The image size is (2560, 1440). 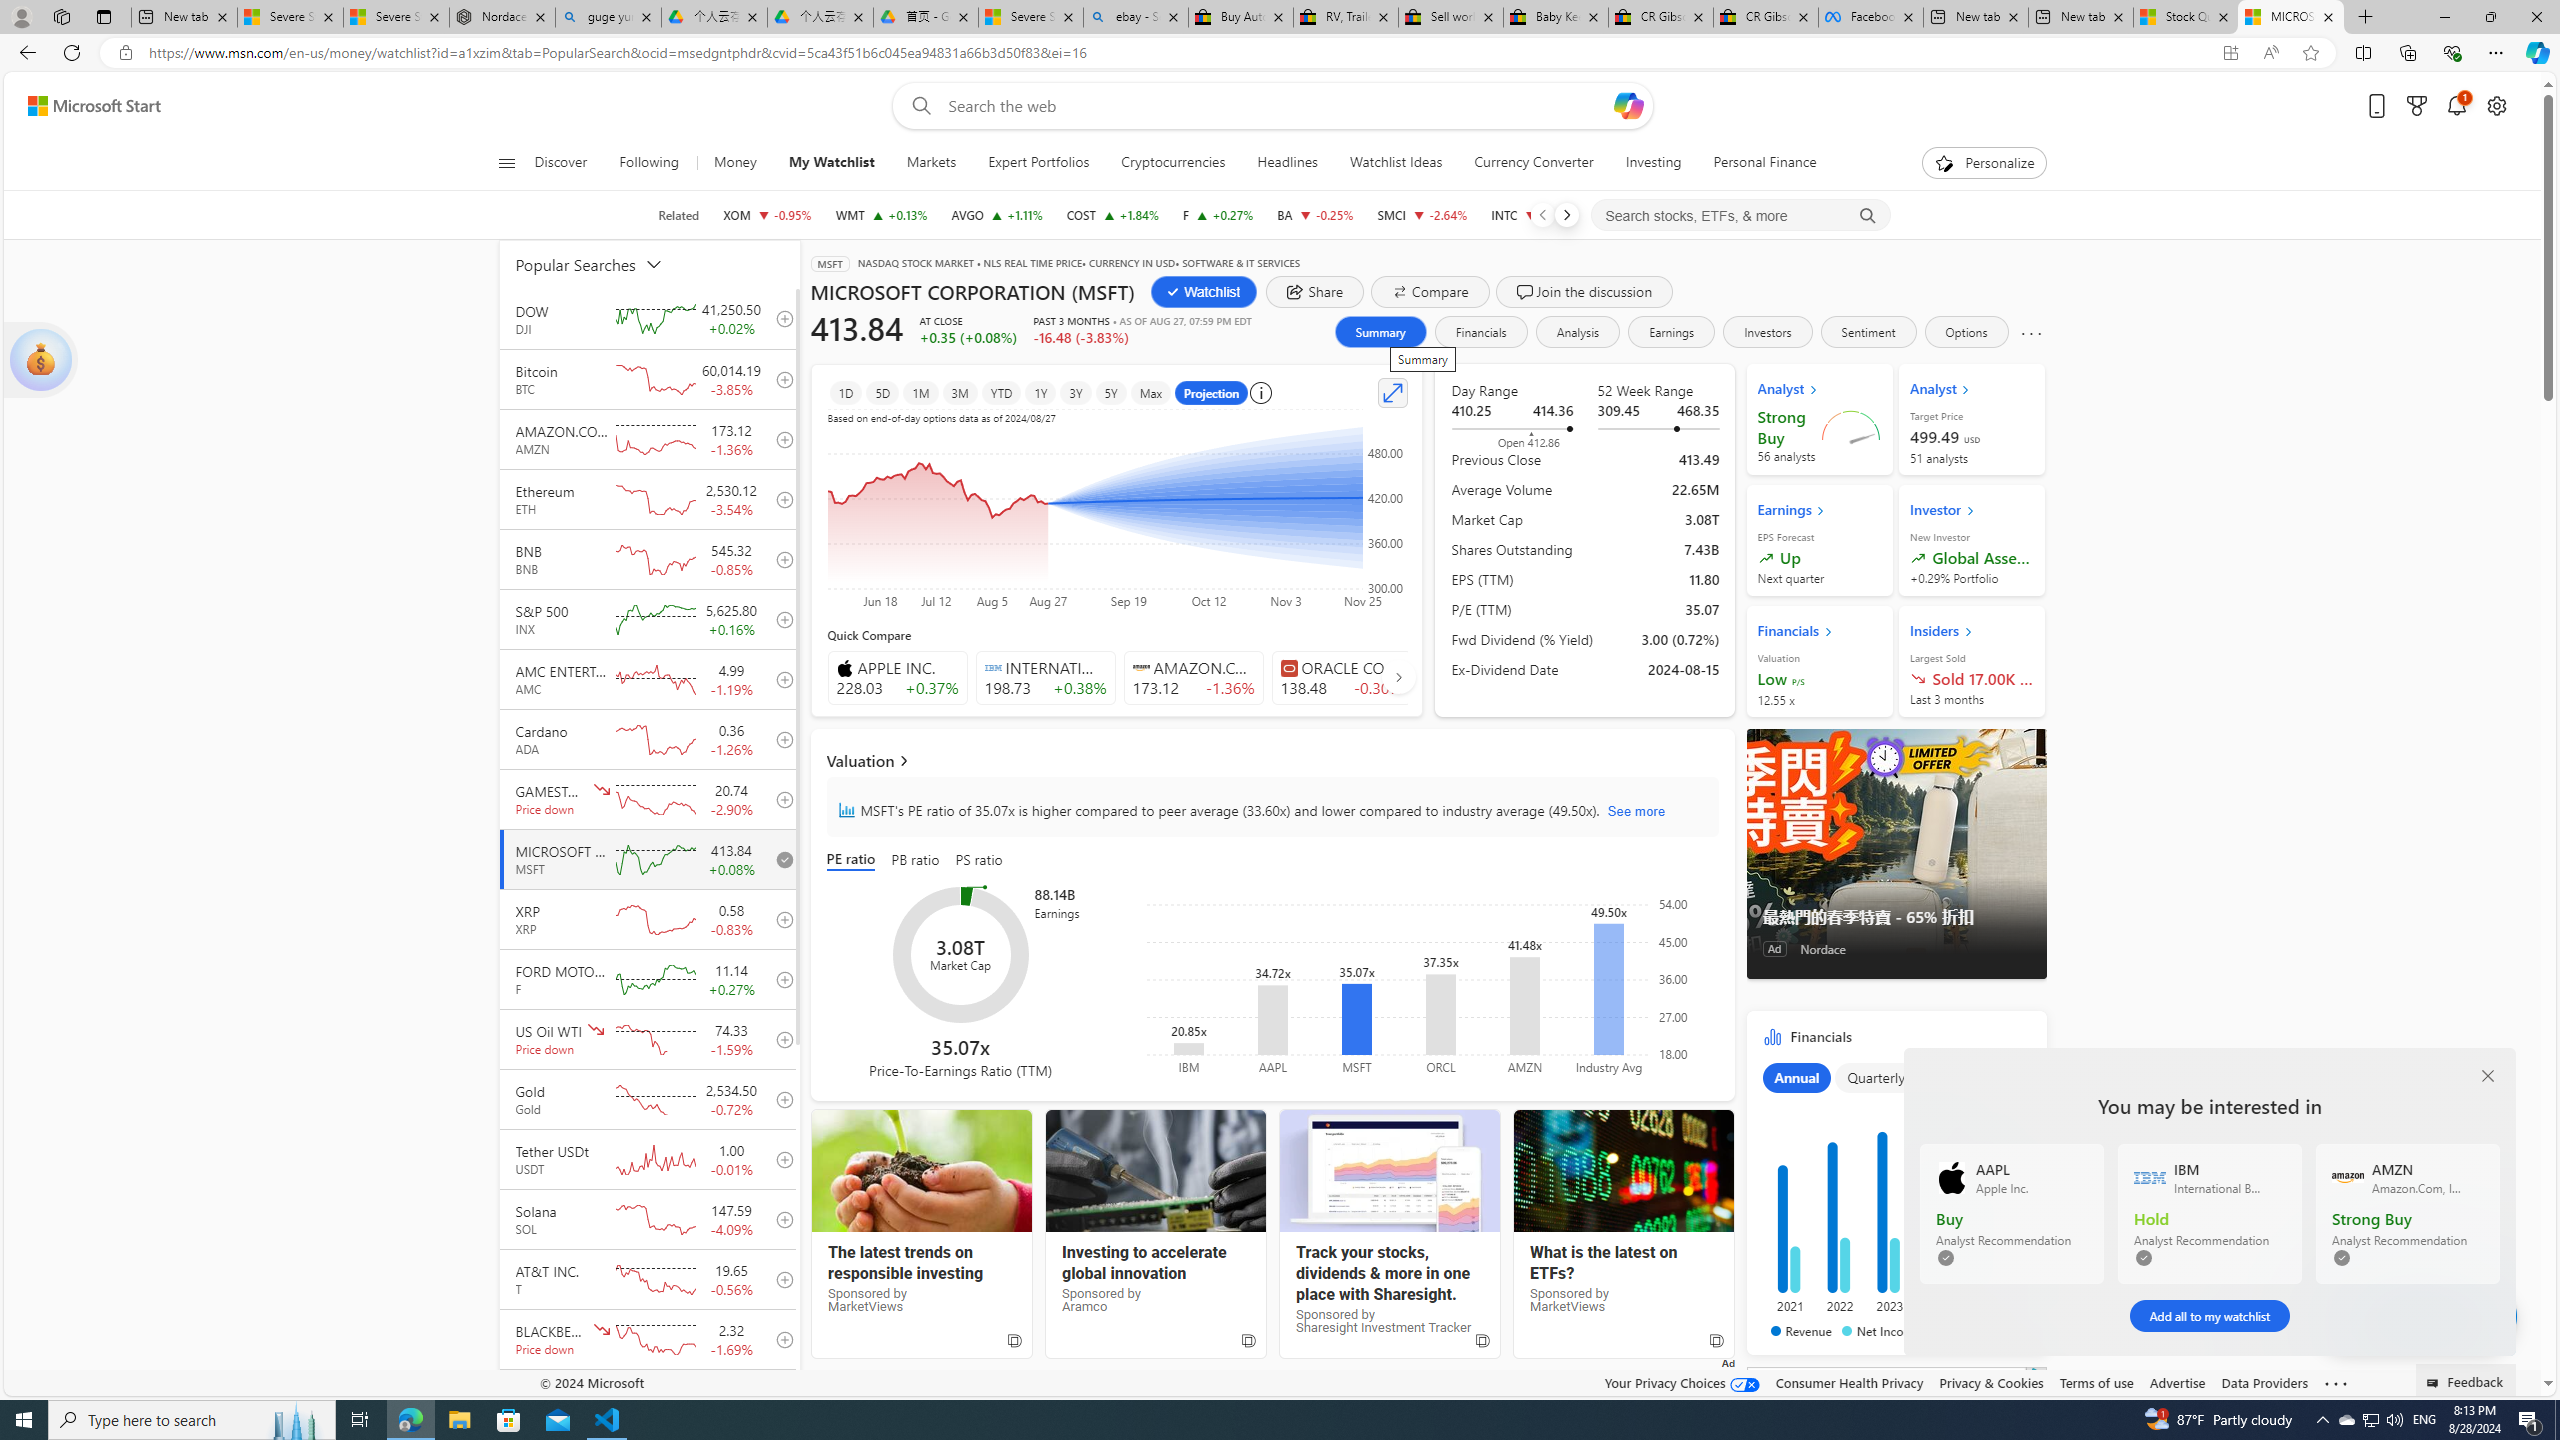 What do you see at coordinates (1757, 163) in the screenshot?
I see `Personal Finance` at bounding box center [1757, 163].